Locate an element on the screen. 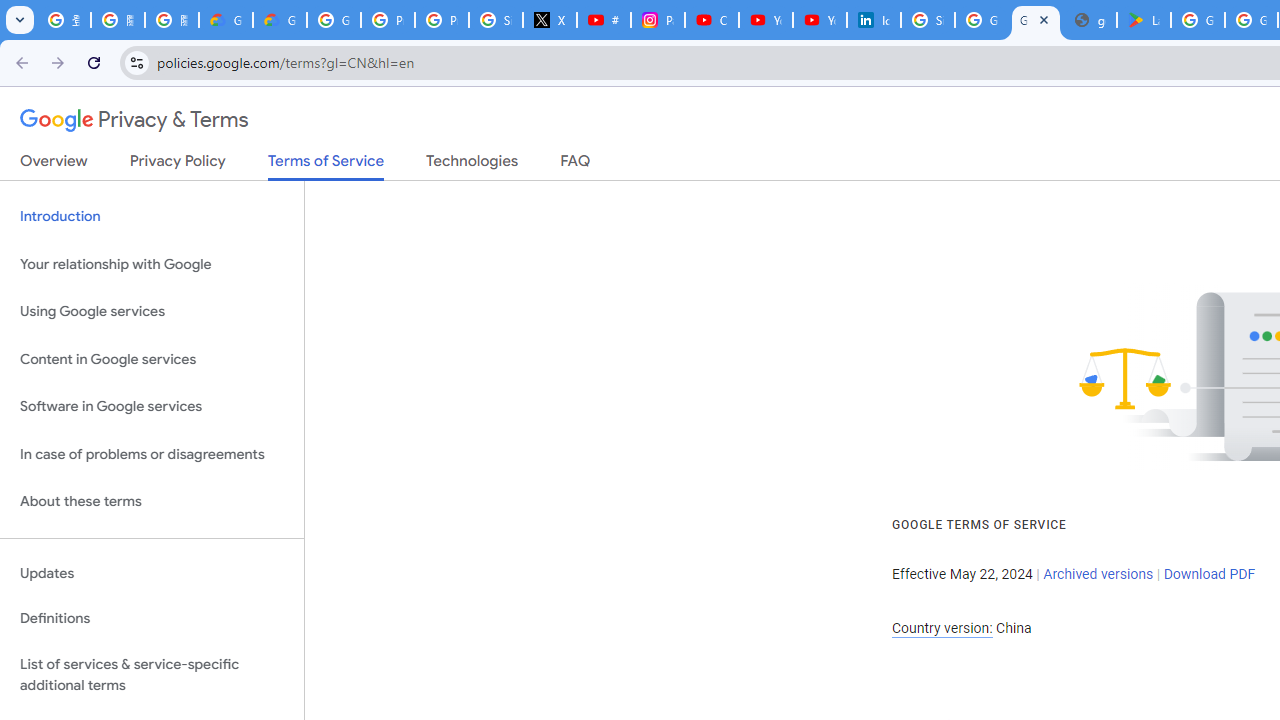 Image resolution: width=1280 pixels, height=720 pixels. Privacy Help Center - Policies Help is located at coordinates (388, 20).